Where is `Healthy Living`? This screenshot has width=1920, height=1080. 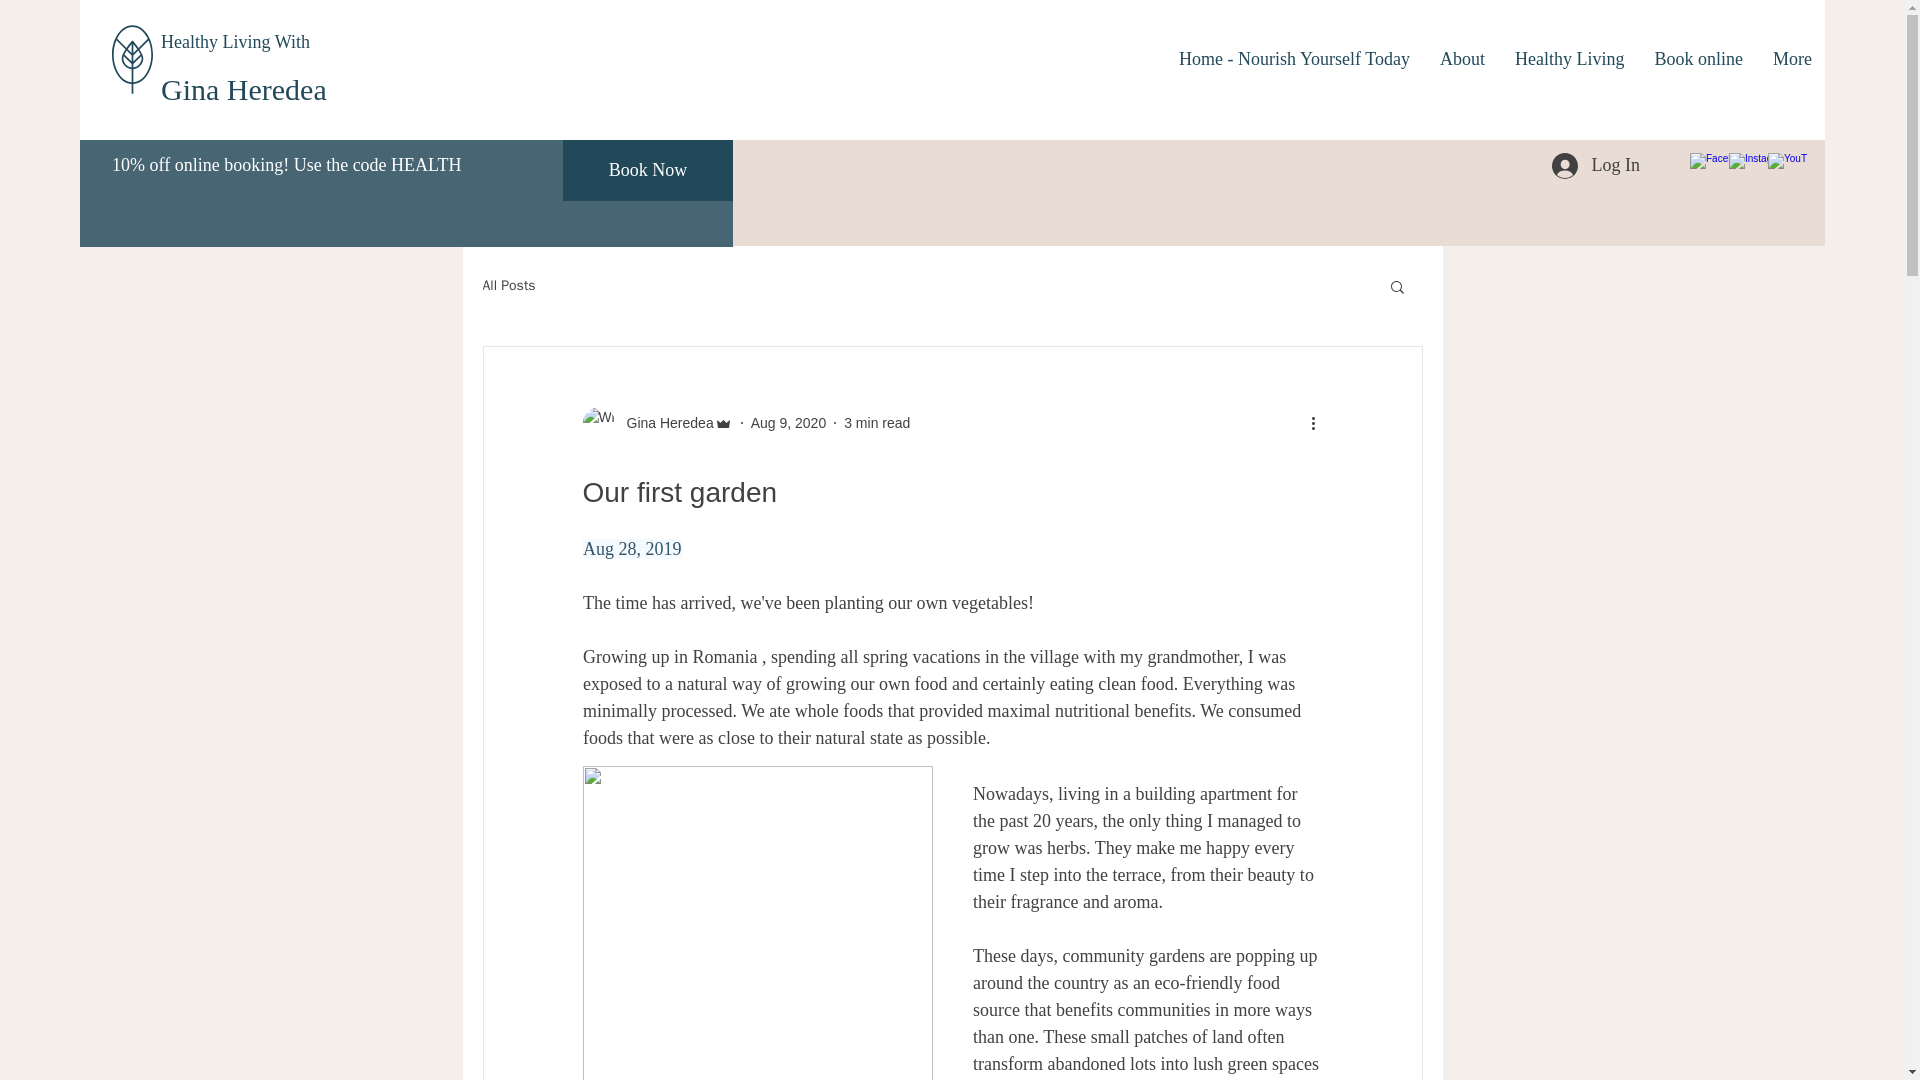 Healthy Living is located at coordinates (1569, 58).